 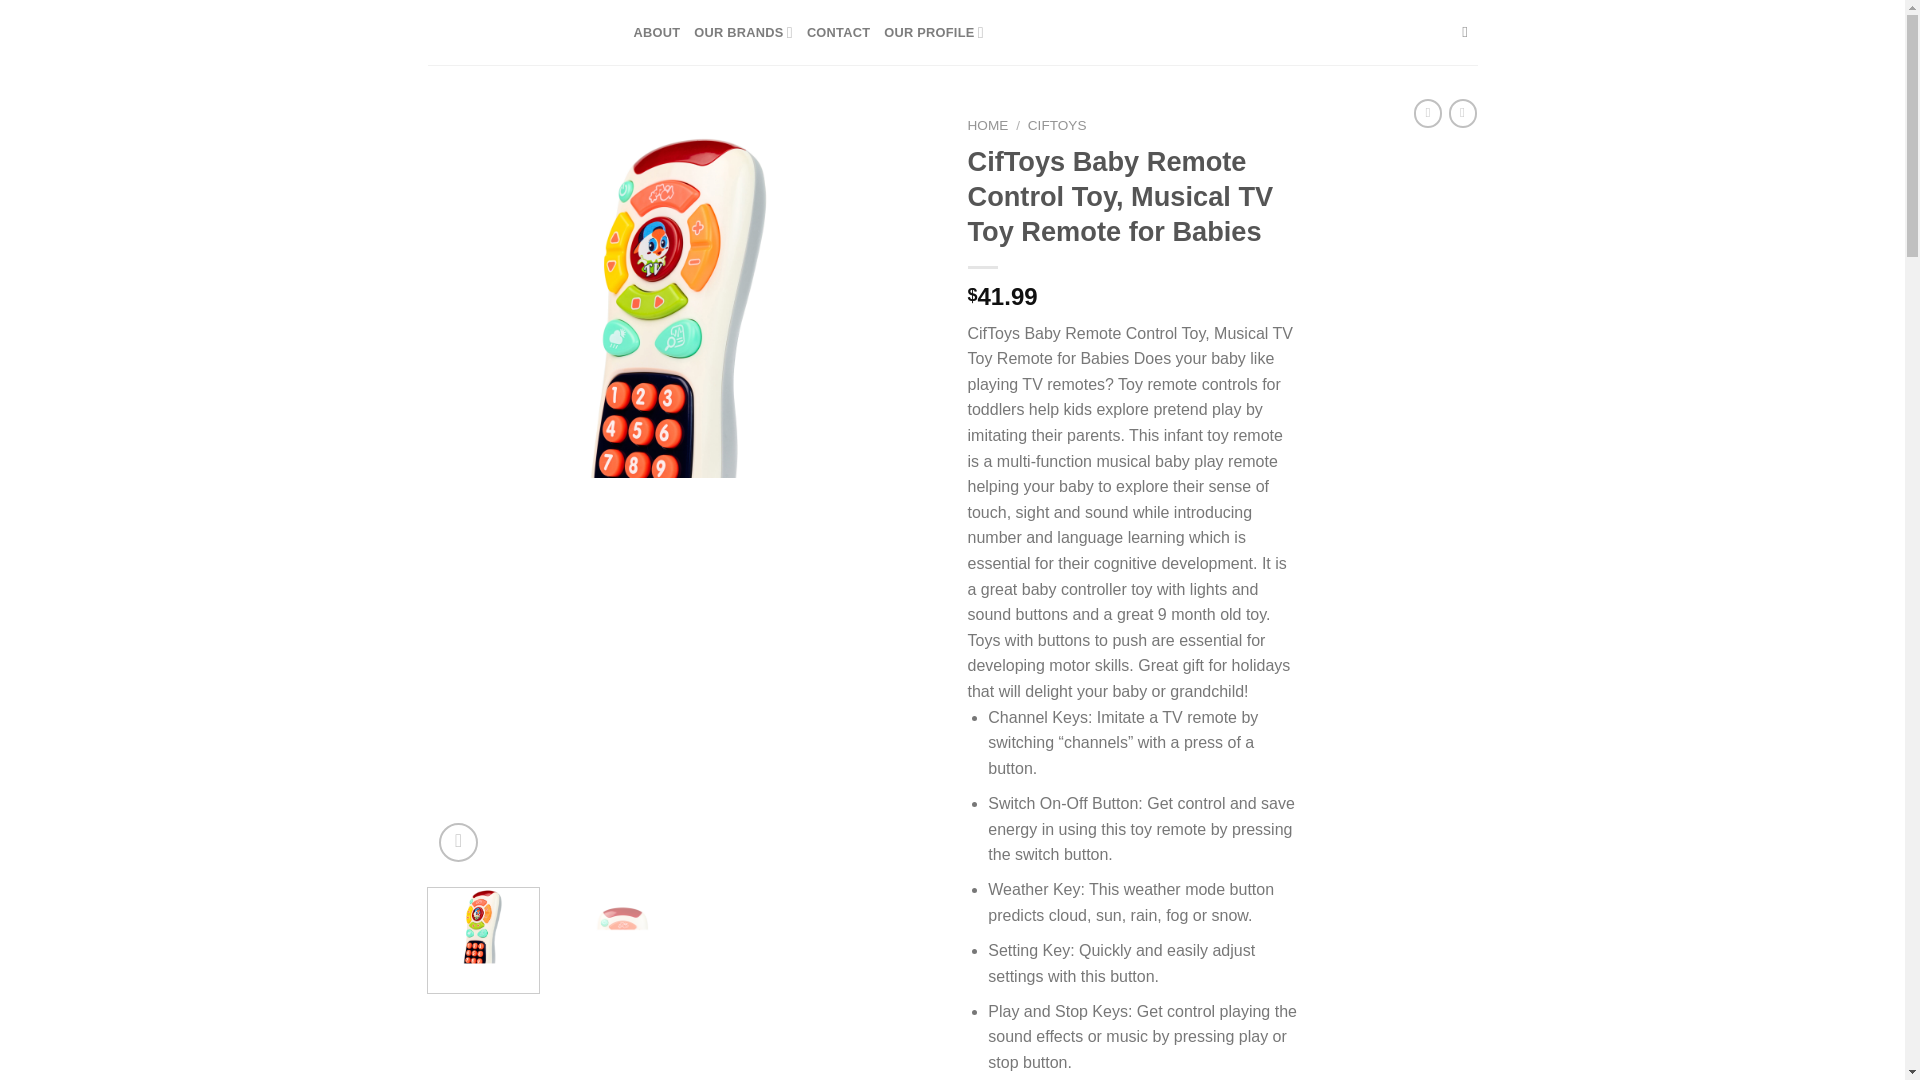 What do you see at coordinates (933, 32) in the screenshot?
I see `OUR PROFILE` at bounding box center [933, 32].